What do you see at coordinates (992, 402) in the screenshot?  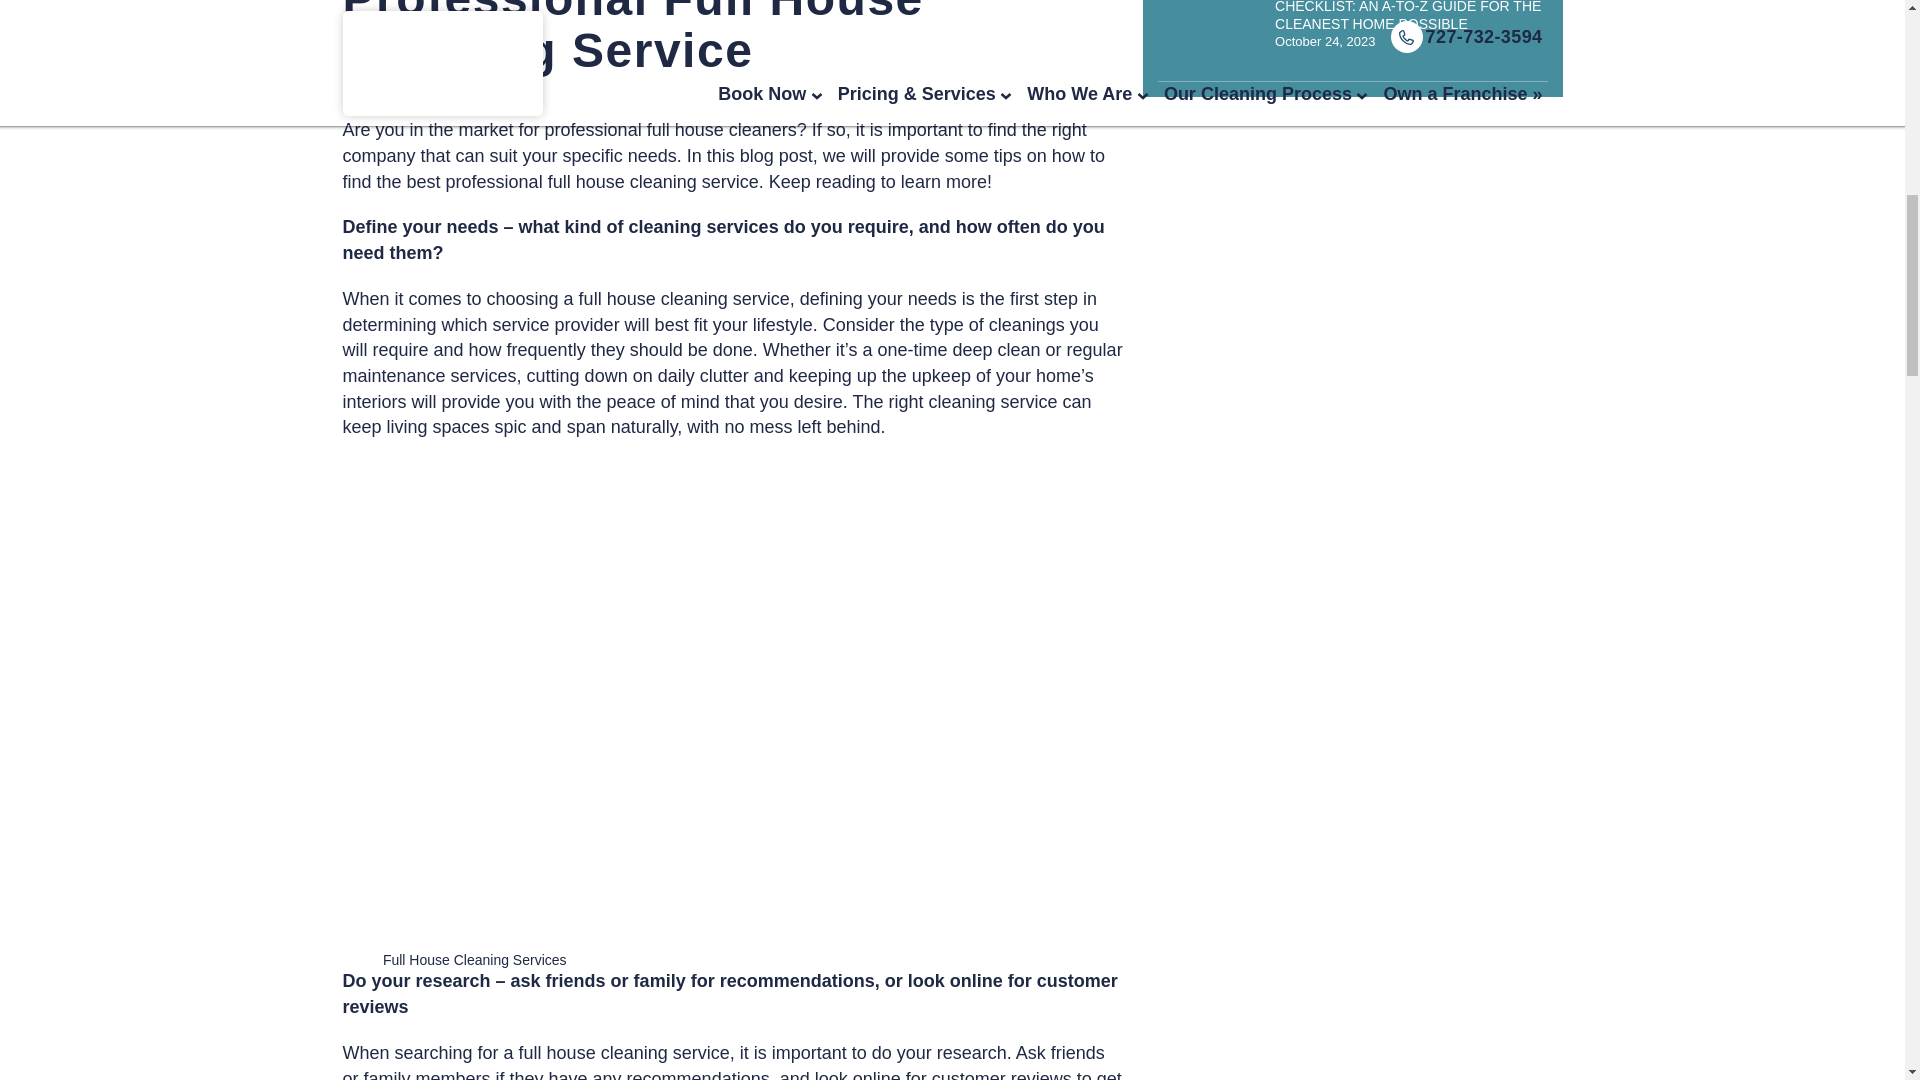 I see `cleaning service` at bounding box center [992, 402].